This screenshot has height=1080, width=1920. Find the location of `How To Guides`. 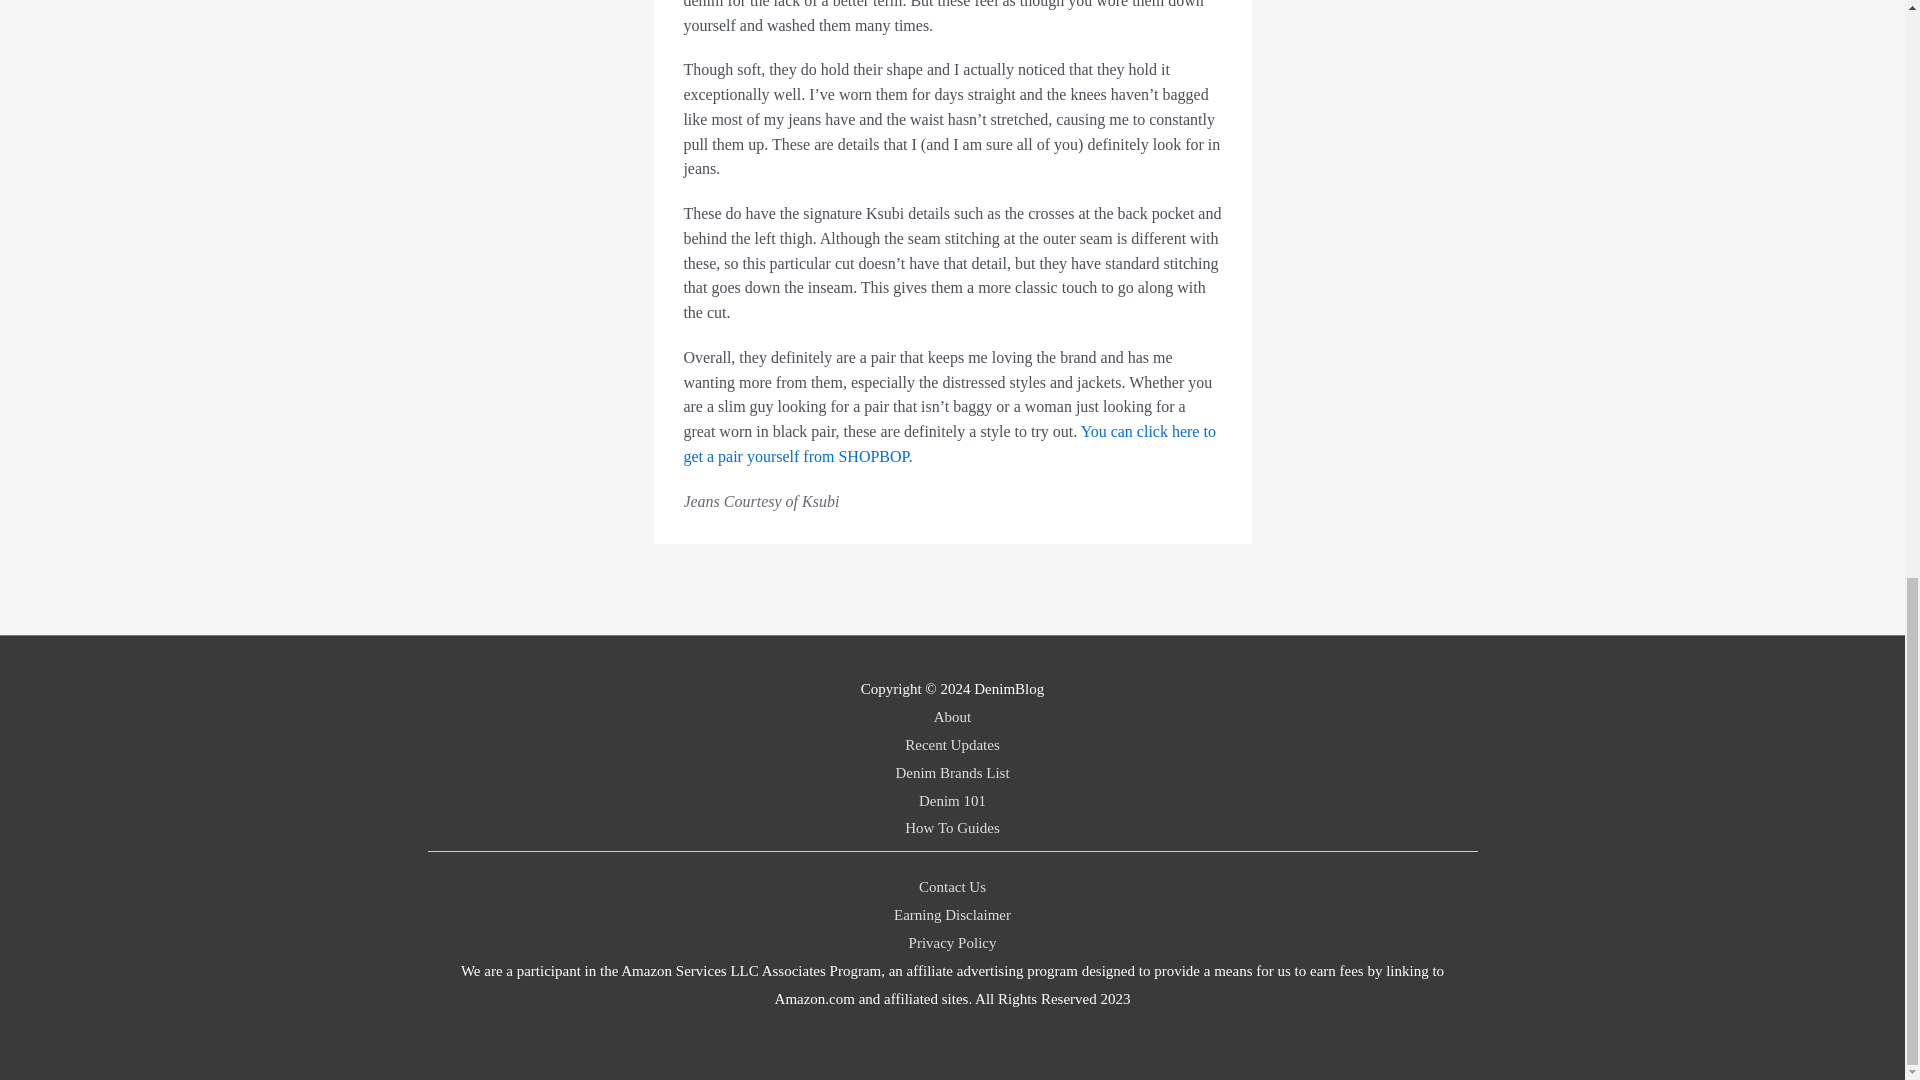

How To Guides is located at coordinates (952, 827).